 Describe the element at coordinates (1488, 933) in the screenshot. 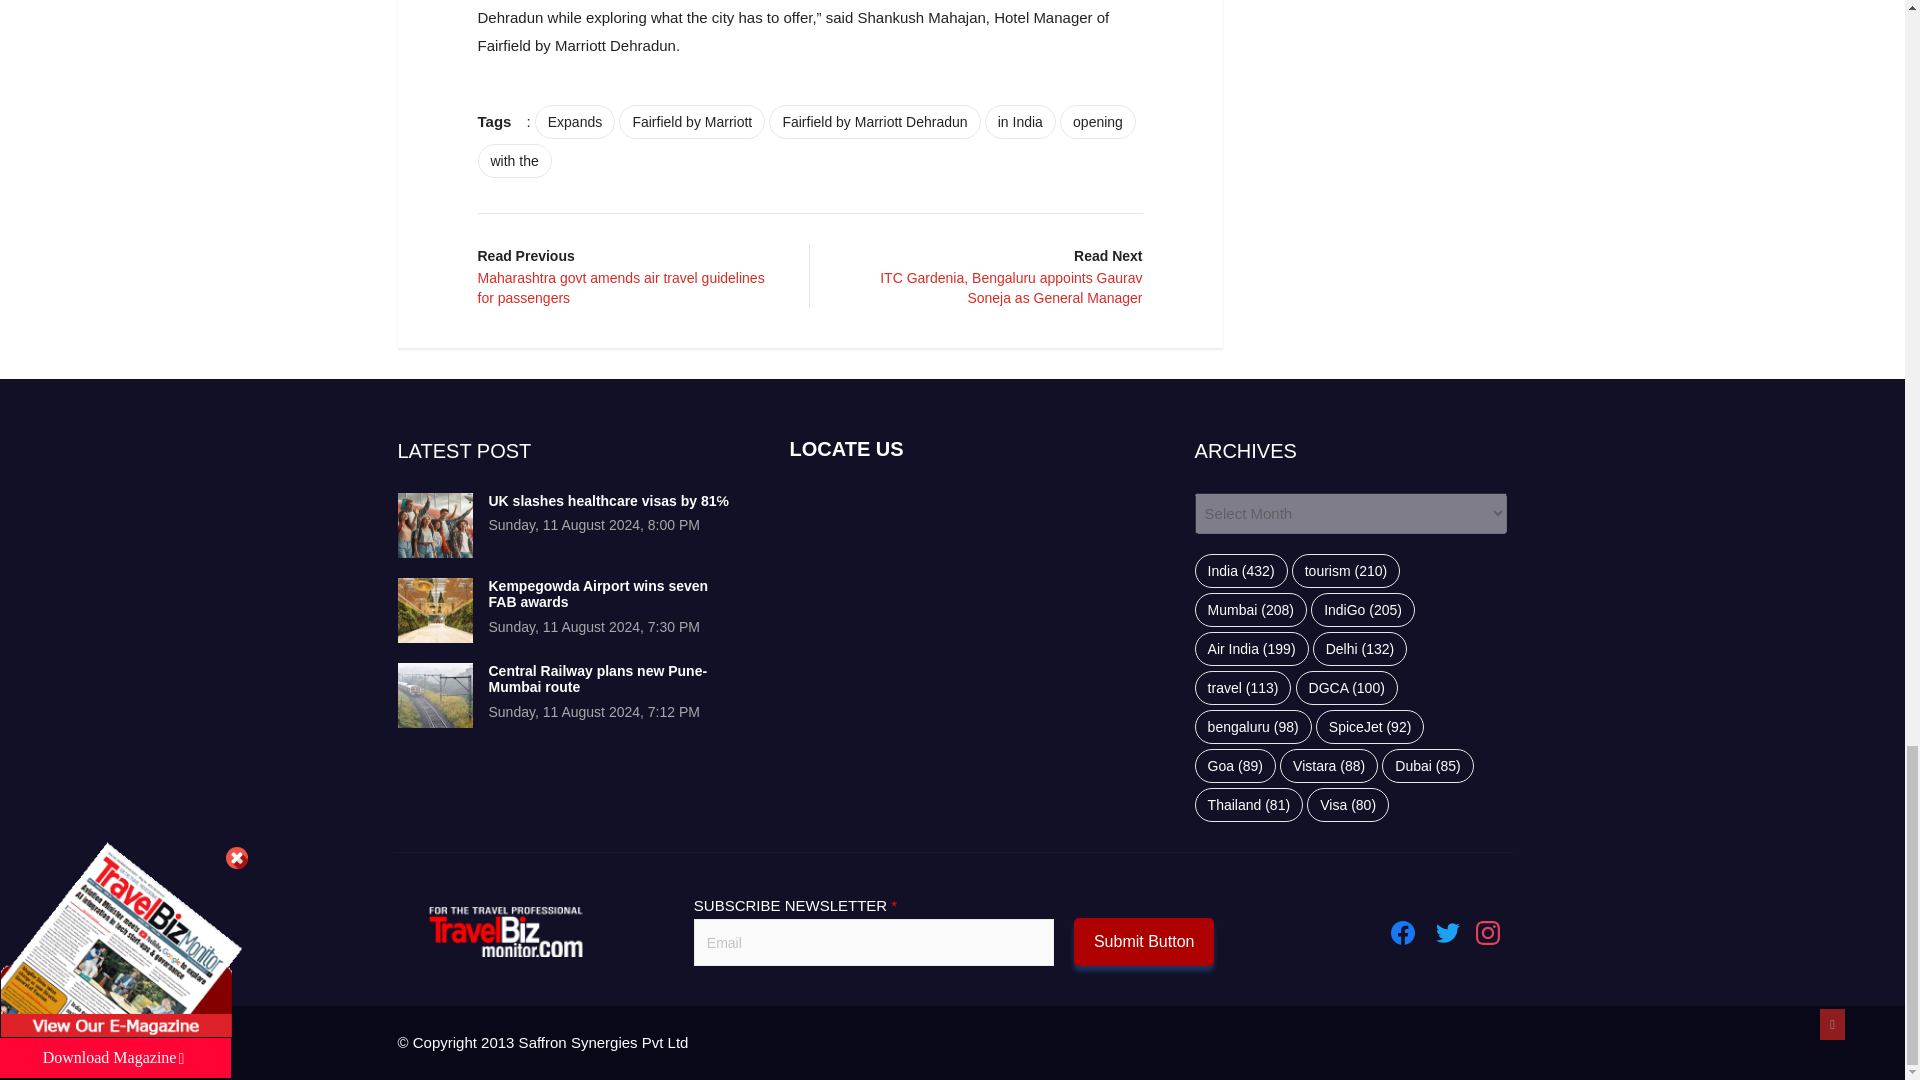

I see `Instagram` at that location.